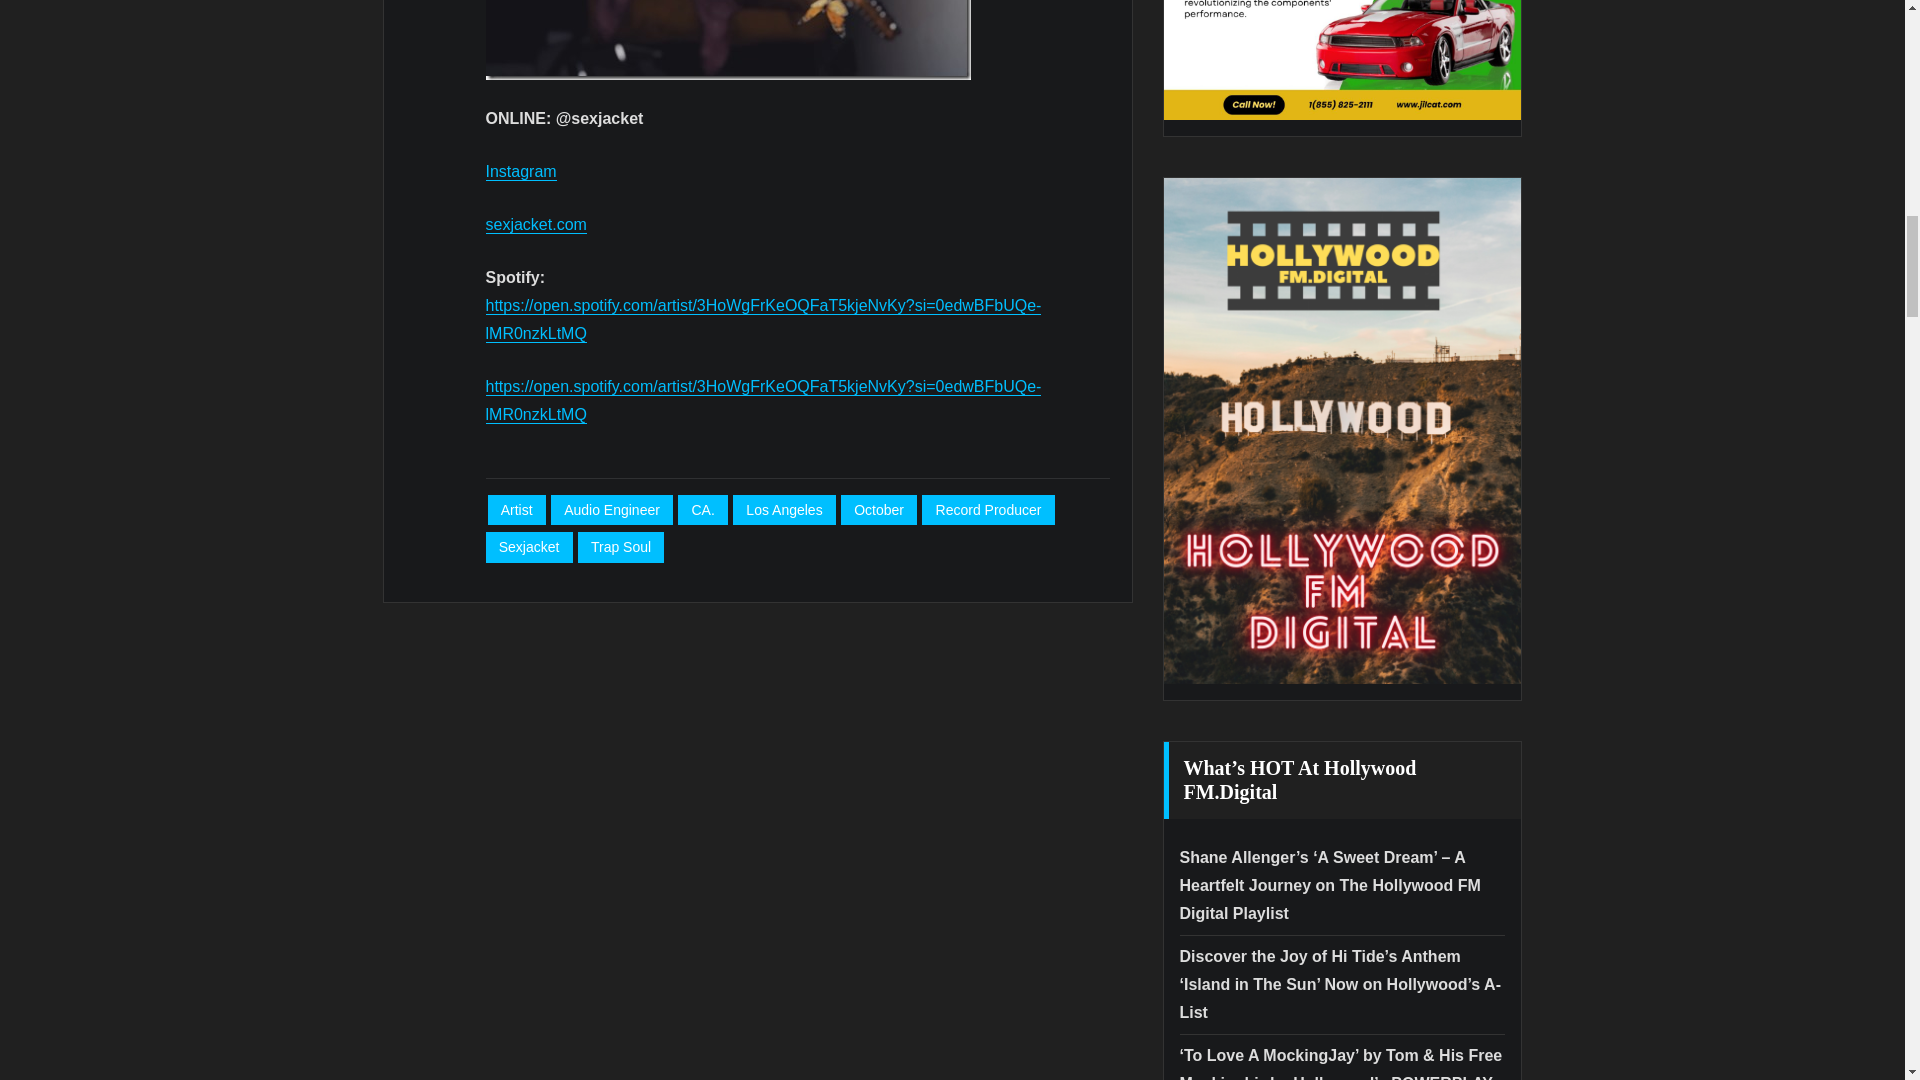  I want to click on Record Producer, so click(988, 510).